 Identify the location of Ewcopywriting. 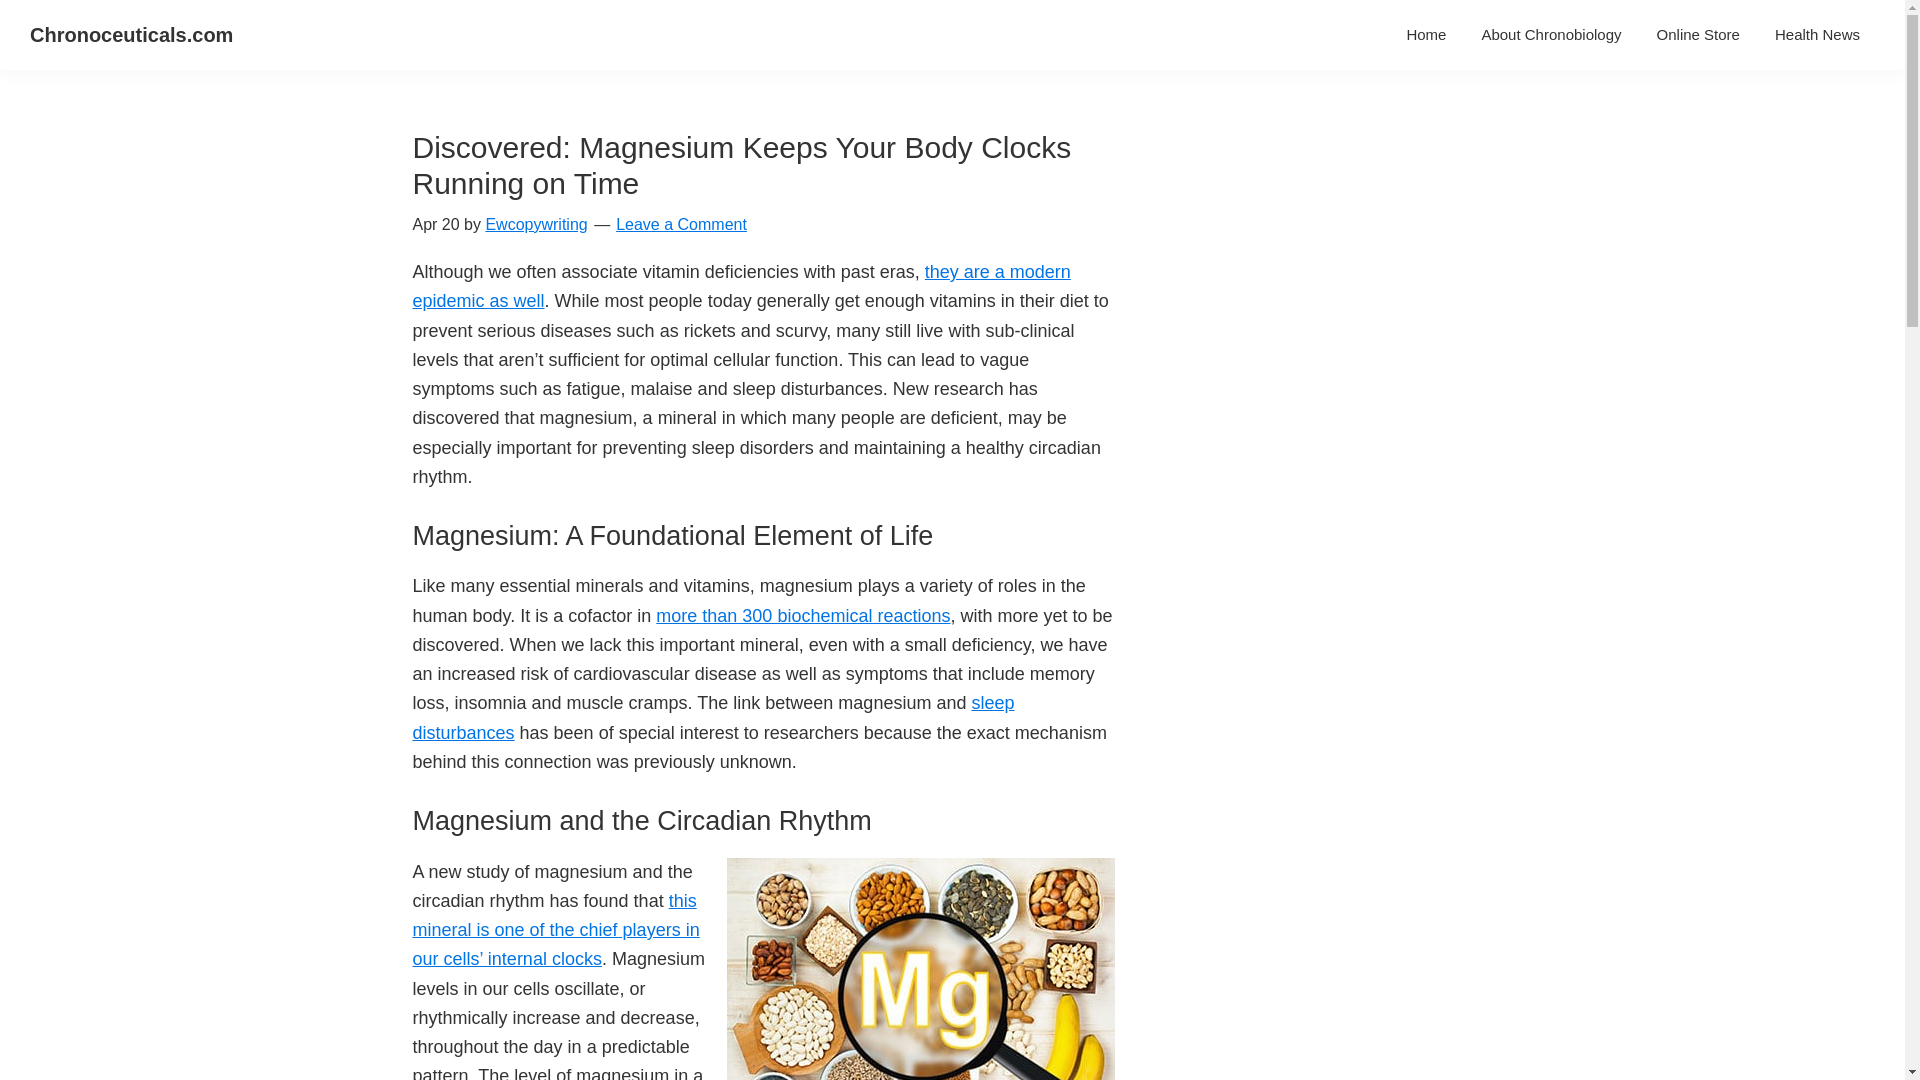
(536, 224).